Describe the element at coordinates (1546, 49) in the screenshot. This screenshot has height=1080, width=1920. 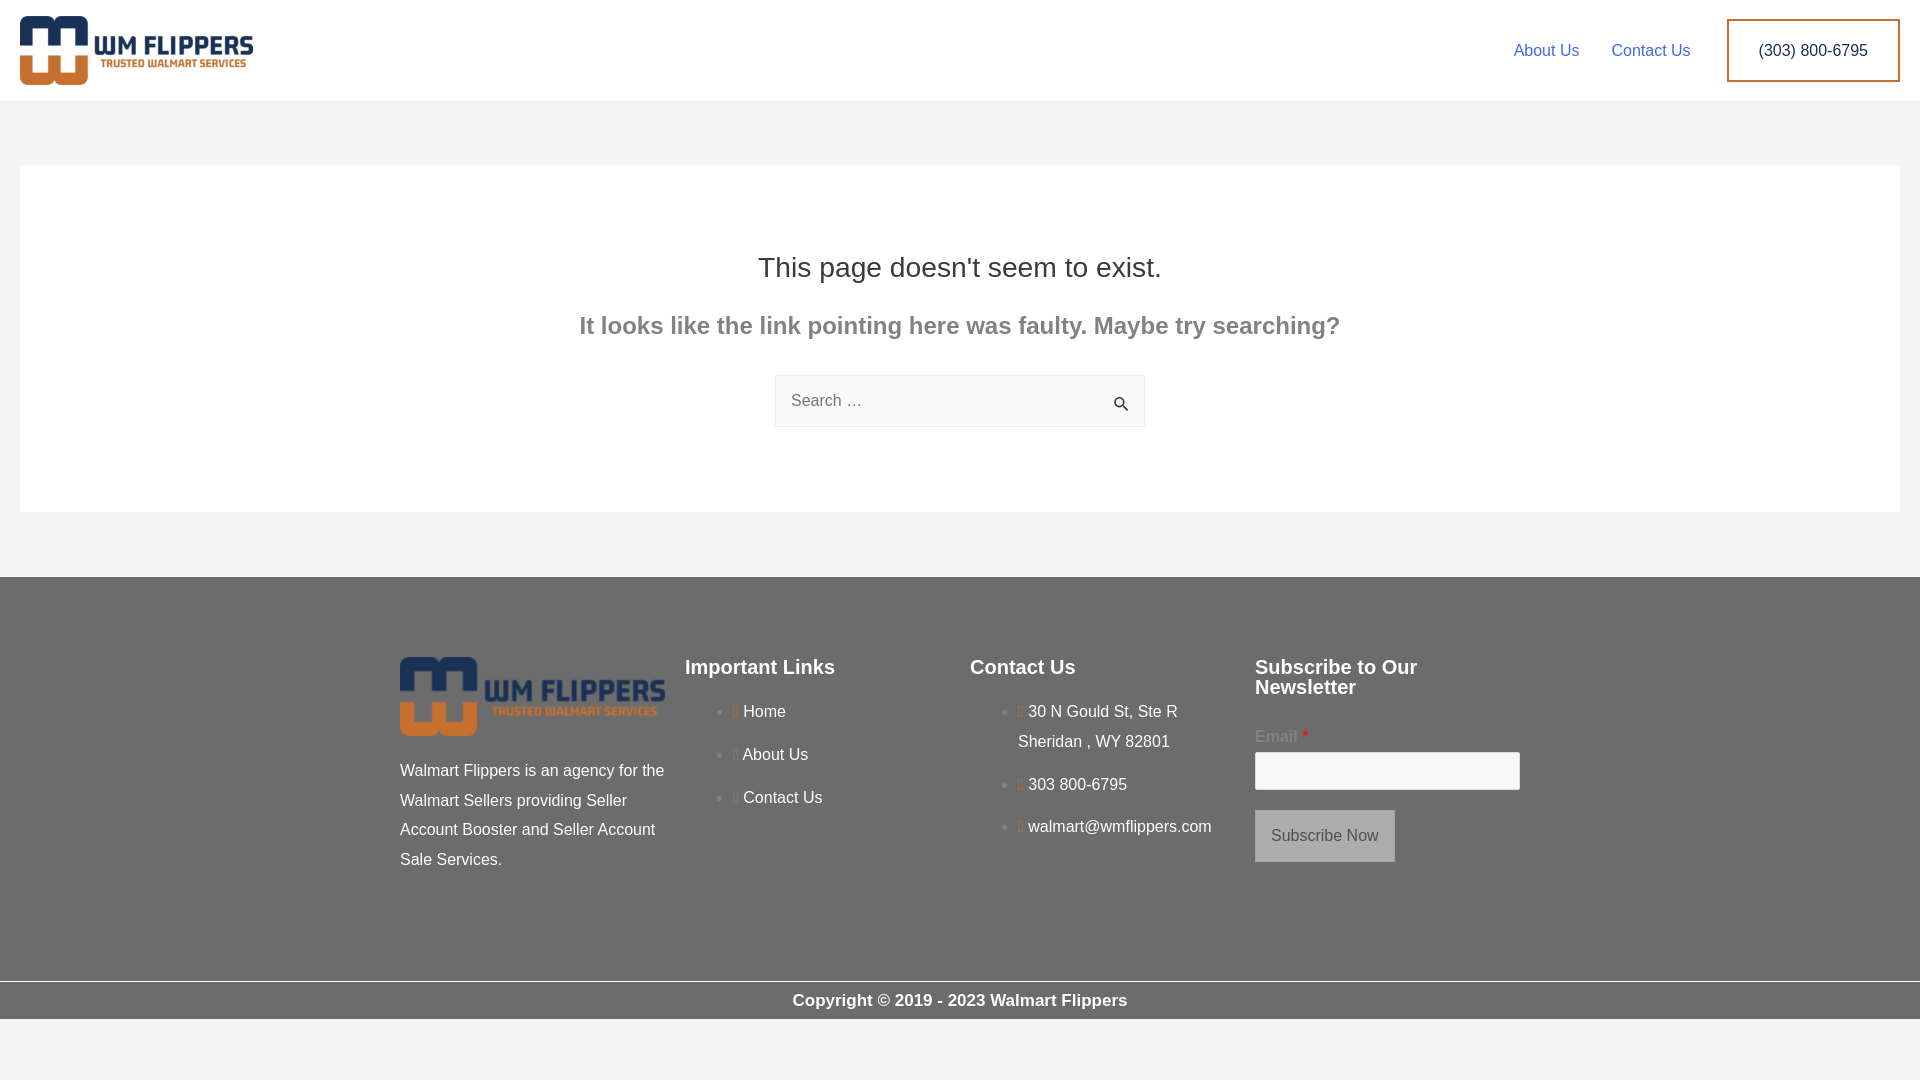
I see `About Us` at that location.